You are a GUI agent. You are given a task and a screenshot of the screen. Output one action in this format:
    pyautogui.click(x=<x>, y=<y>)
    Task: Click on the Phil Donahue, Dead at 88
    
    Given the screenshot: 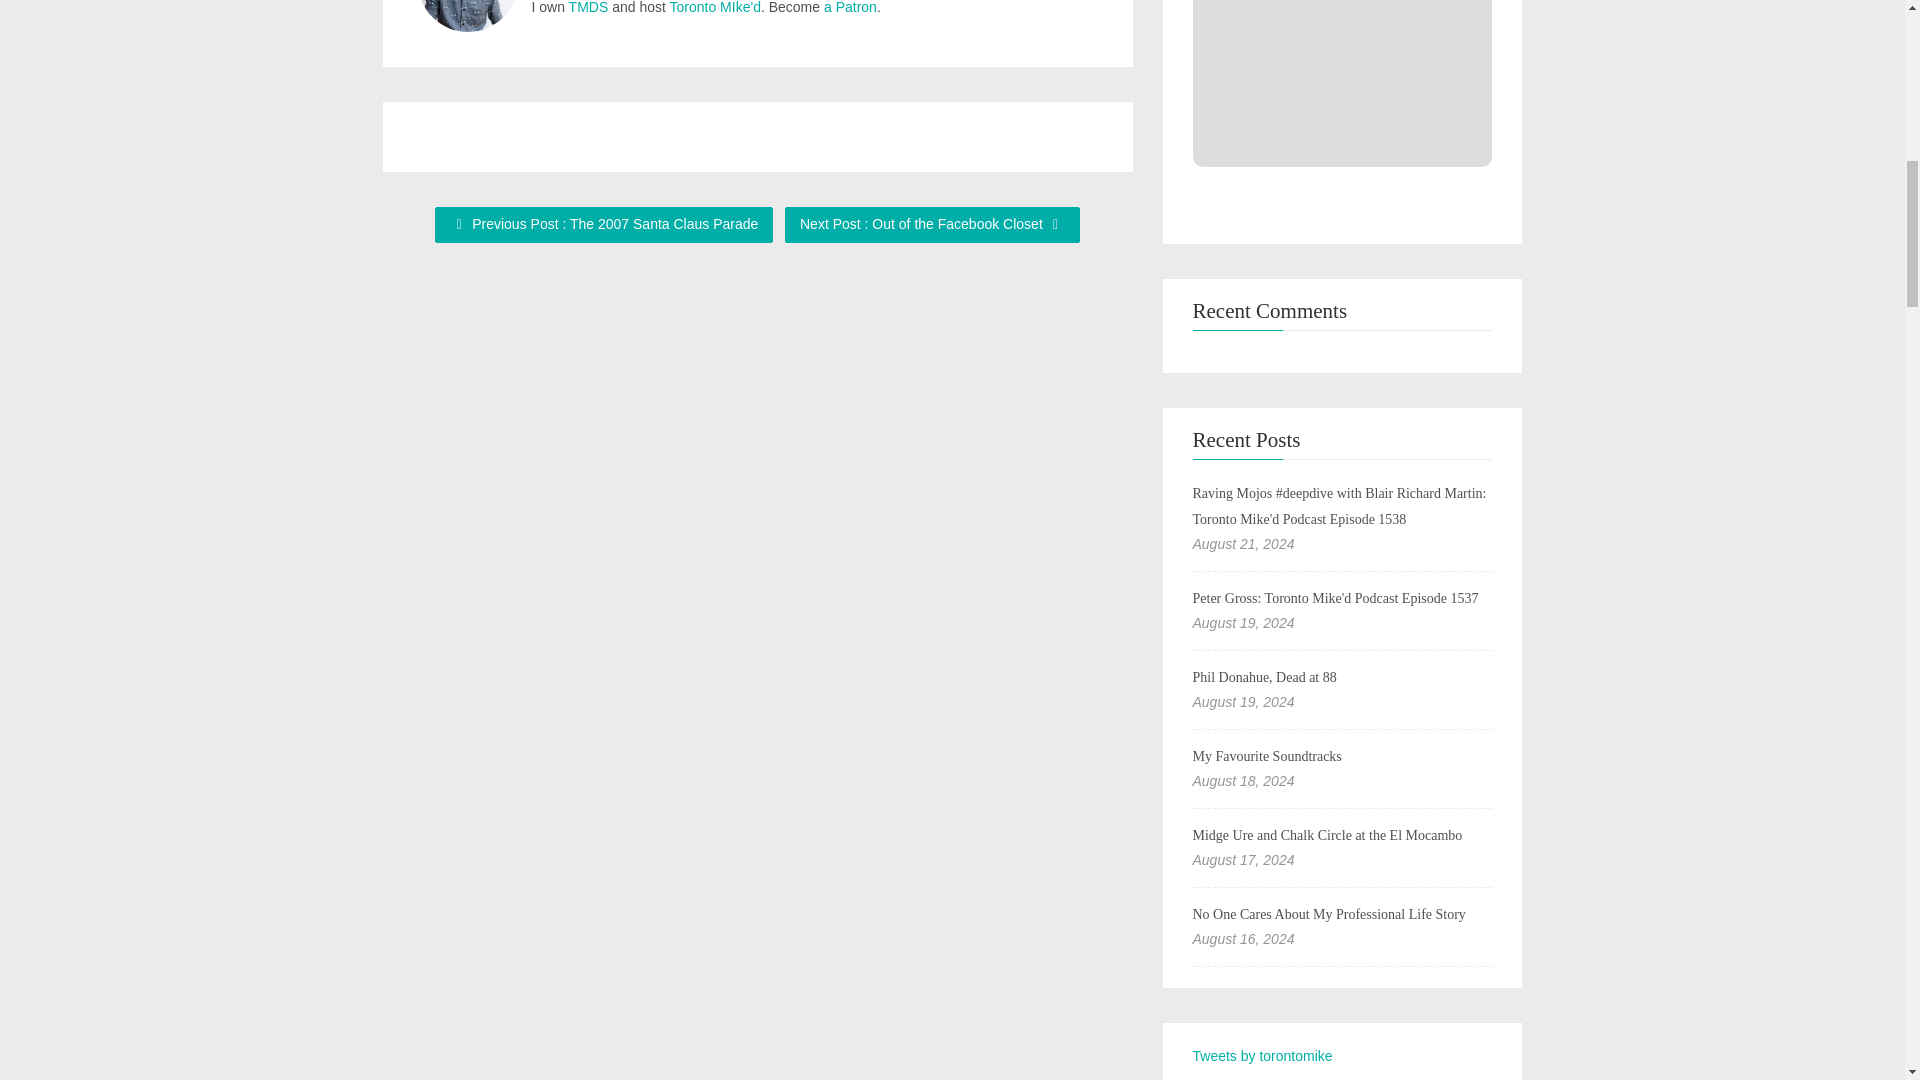 What is the action you would take?
    pyautogui.click(x=1264, y=676)
    